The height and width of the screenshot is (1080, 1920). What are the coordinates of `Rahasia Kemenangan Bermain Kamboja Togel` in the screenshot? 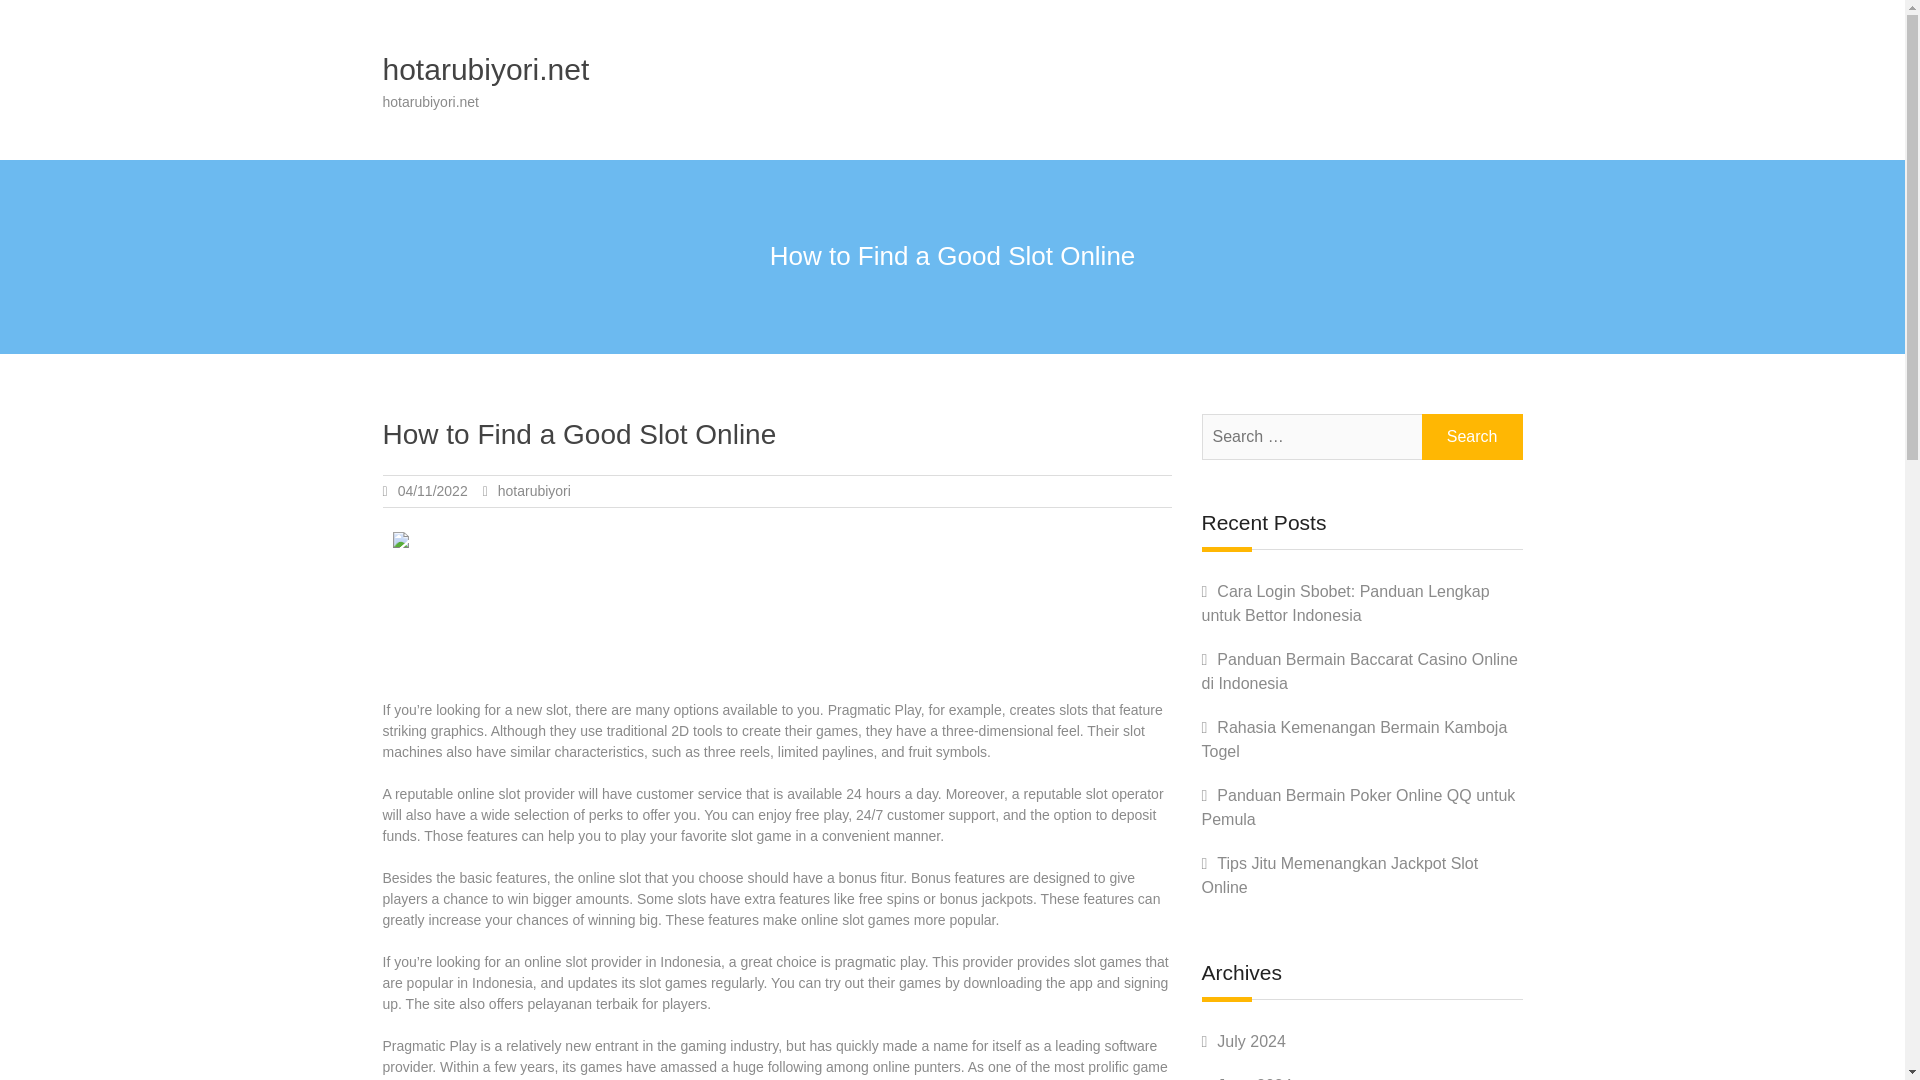 It's located at (1354, 740).